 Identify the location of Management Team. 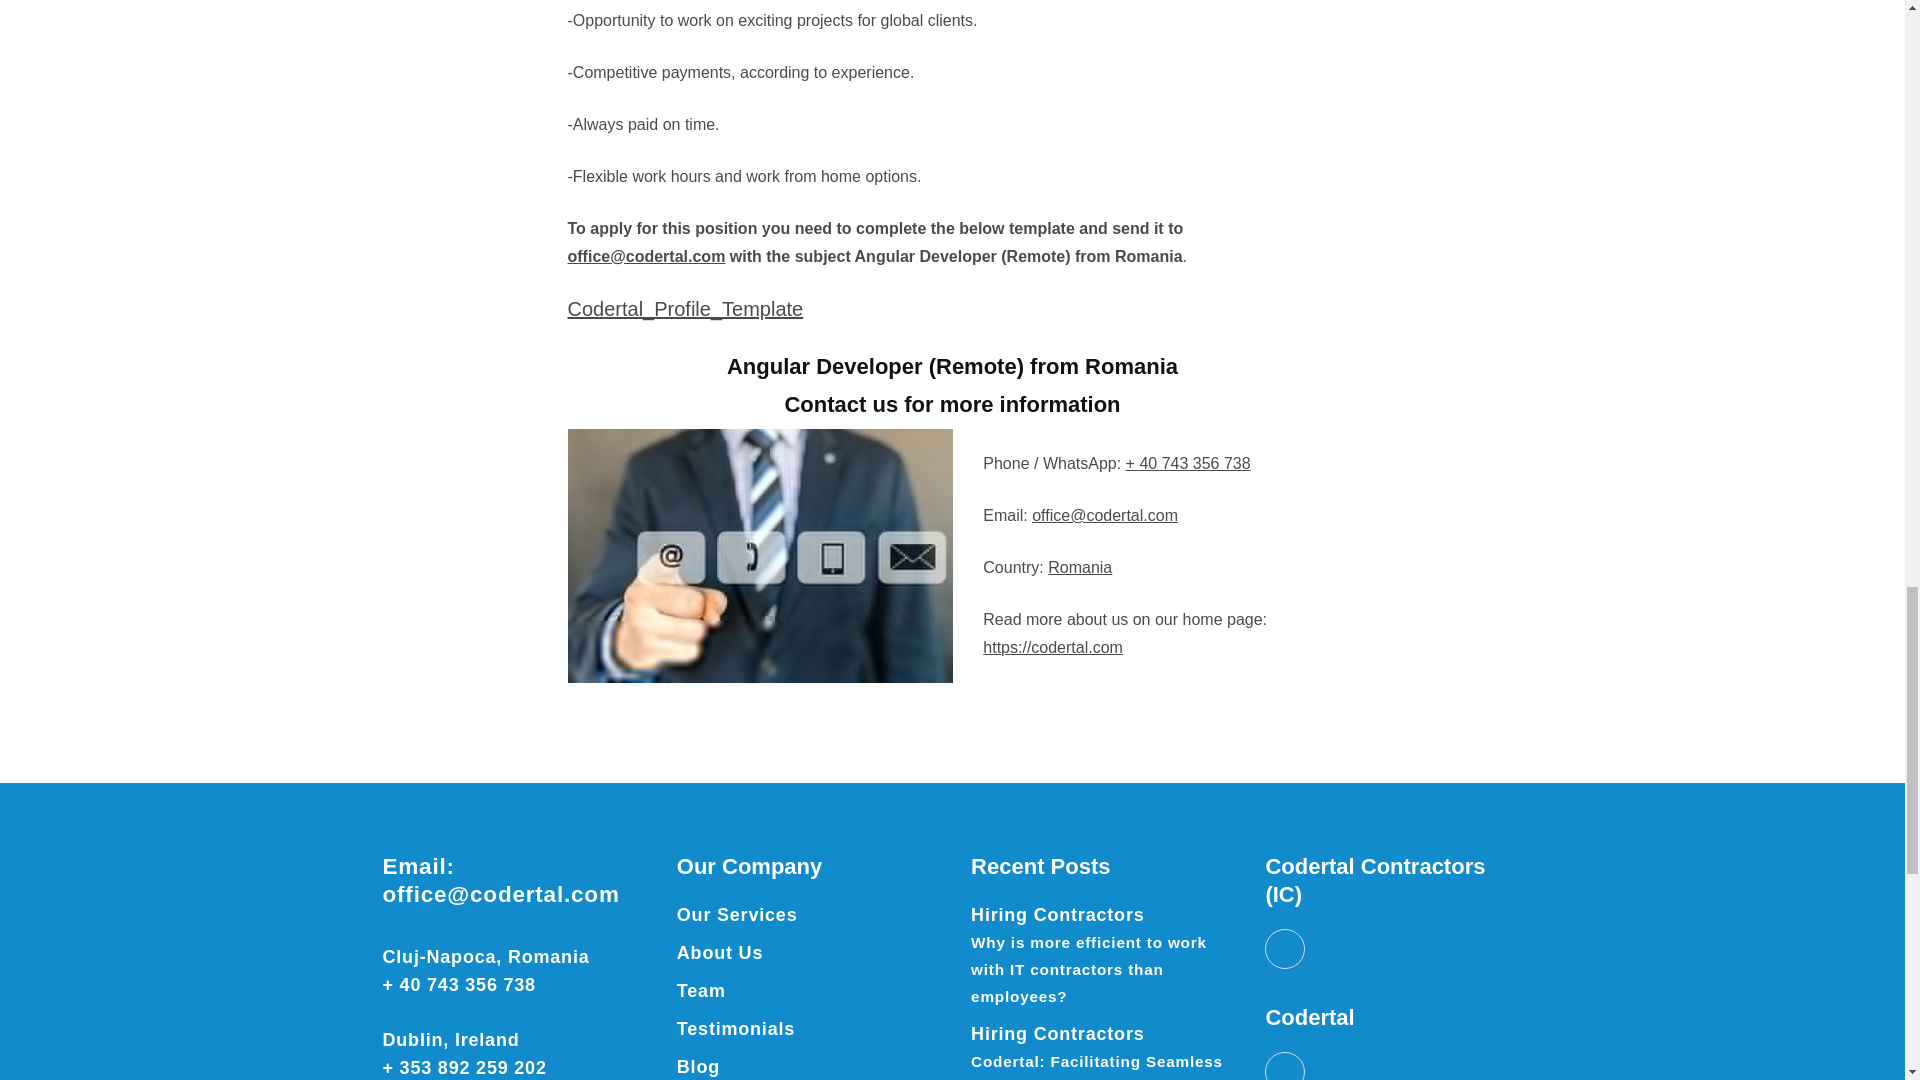
(701, 948).